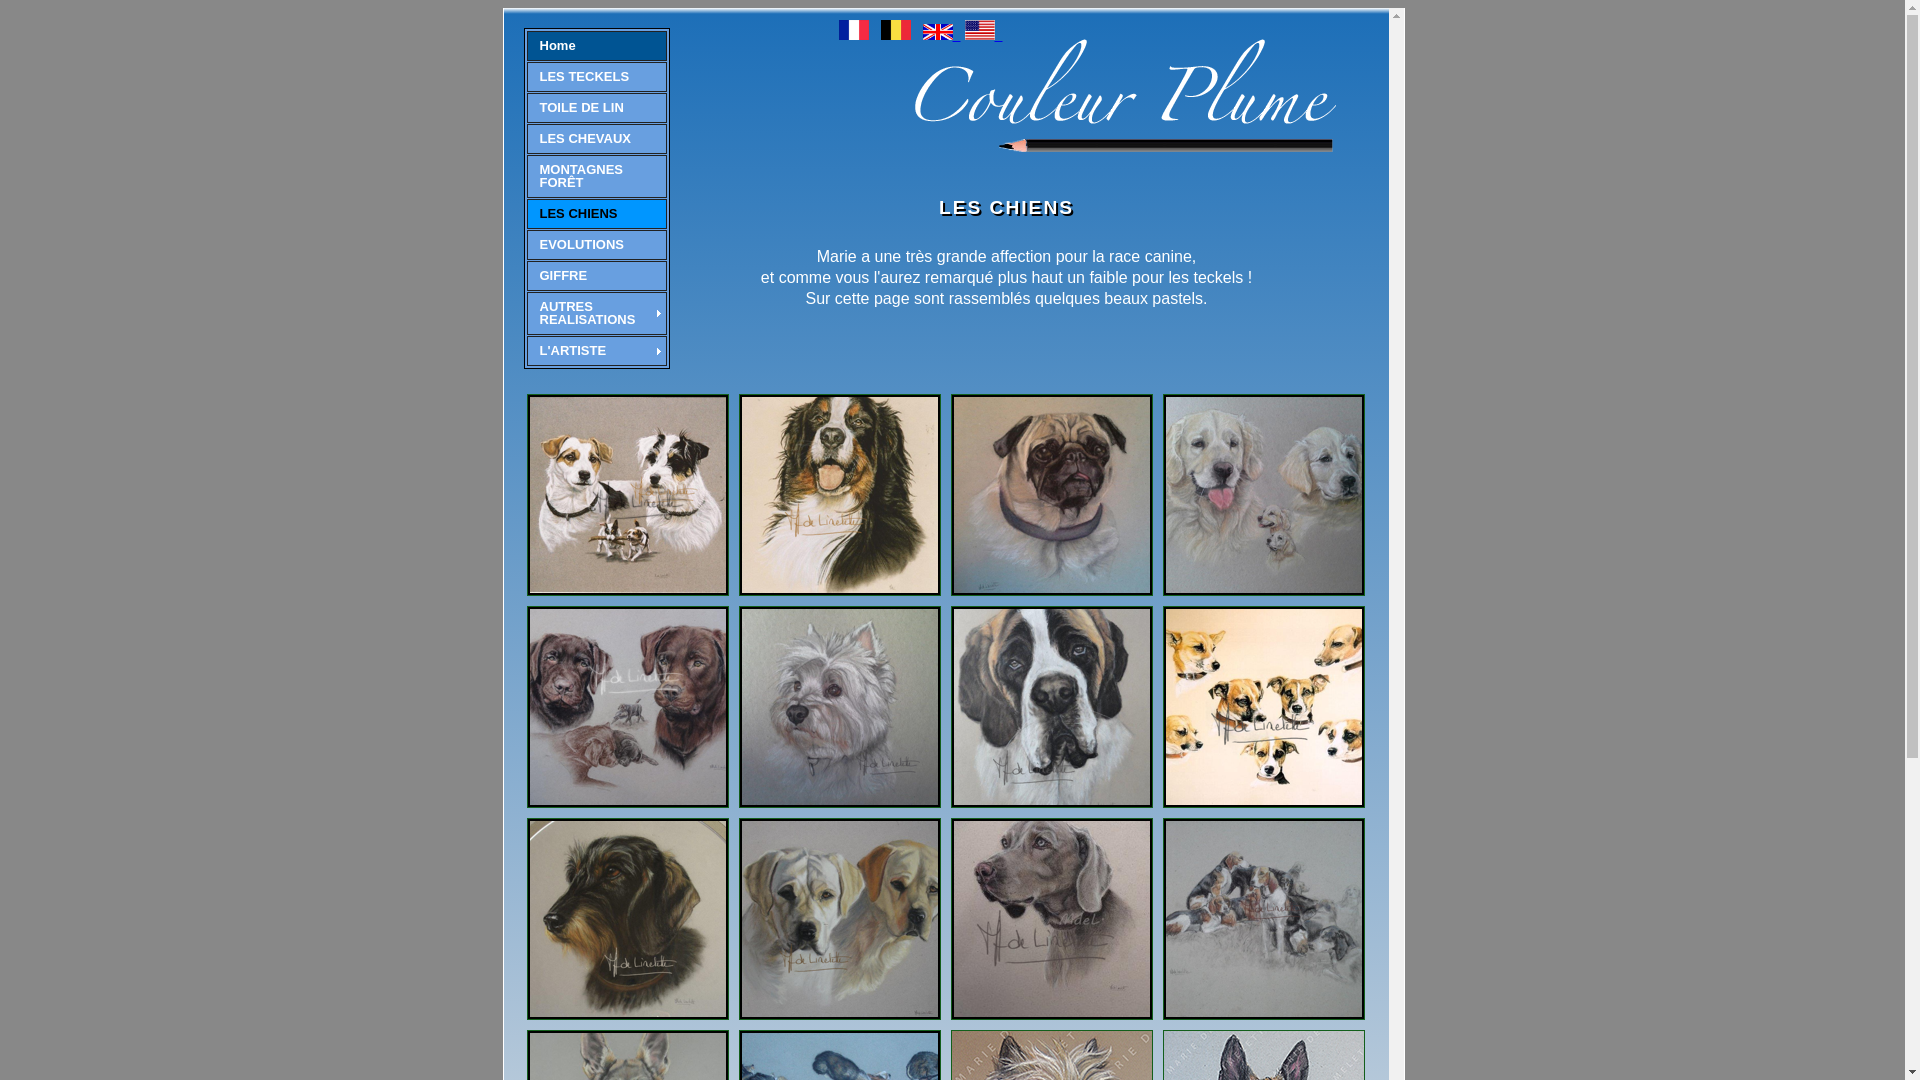  I want to click on Home, so click(596, 46).